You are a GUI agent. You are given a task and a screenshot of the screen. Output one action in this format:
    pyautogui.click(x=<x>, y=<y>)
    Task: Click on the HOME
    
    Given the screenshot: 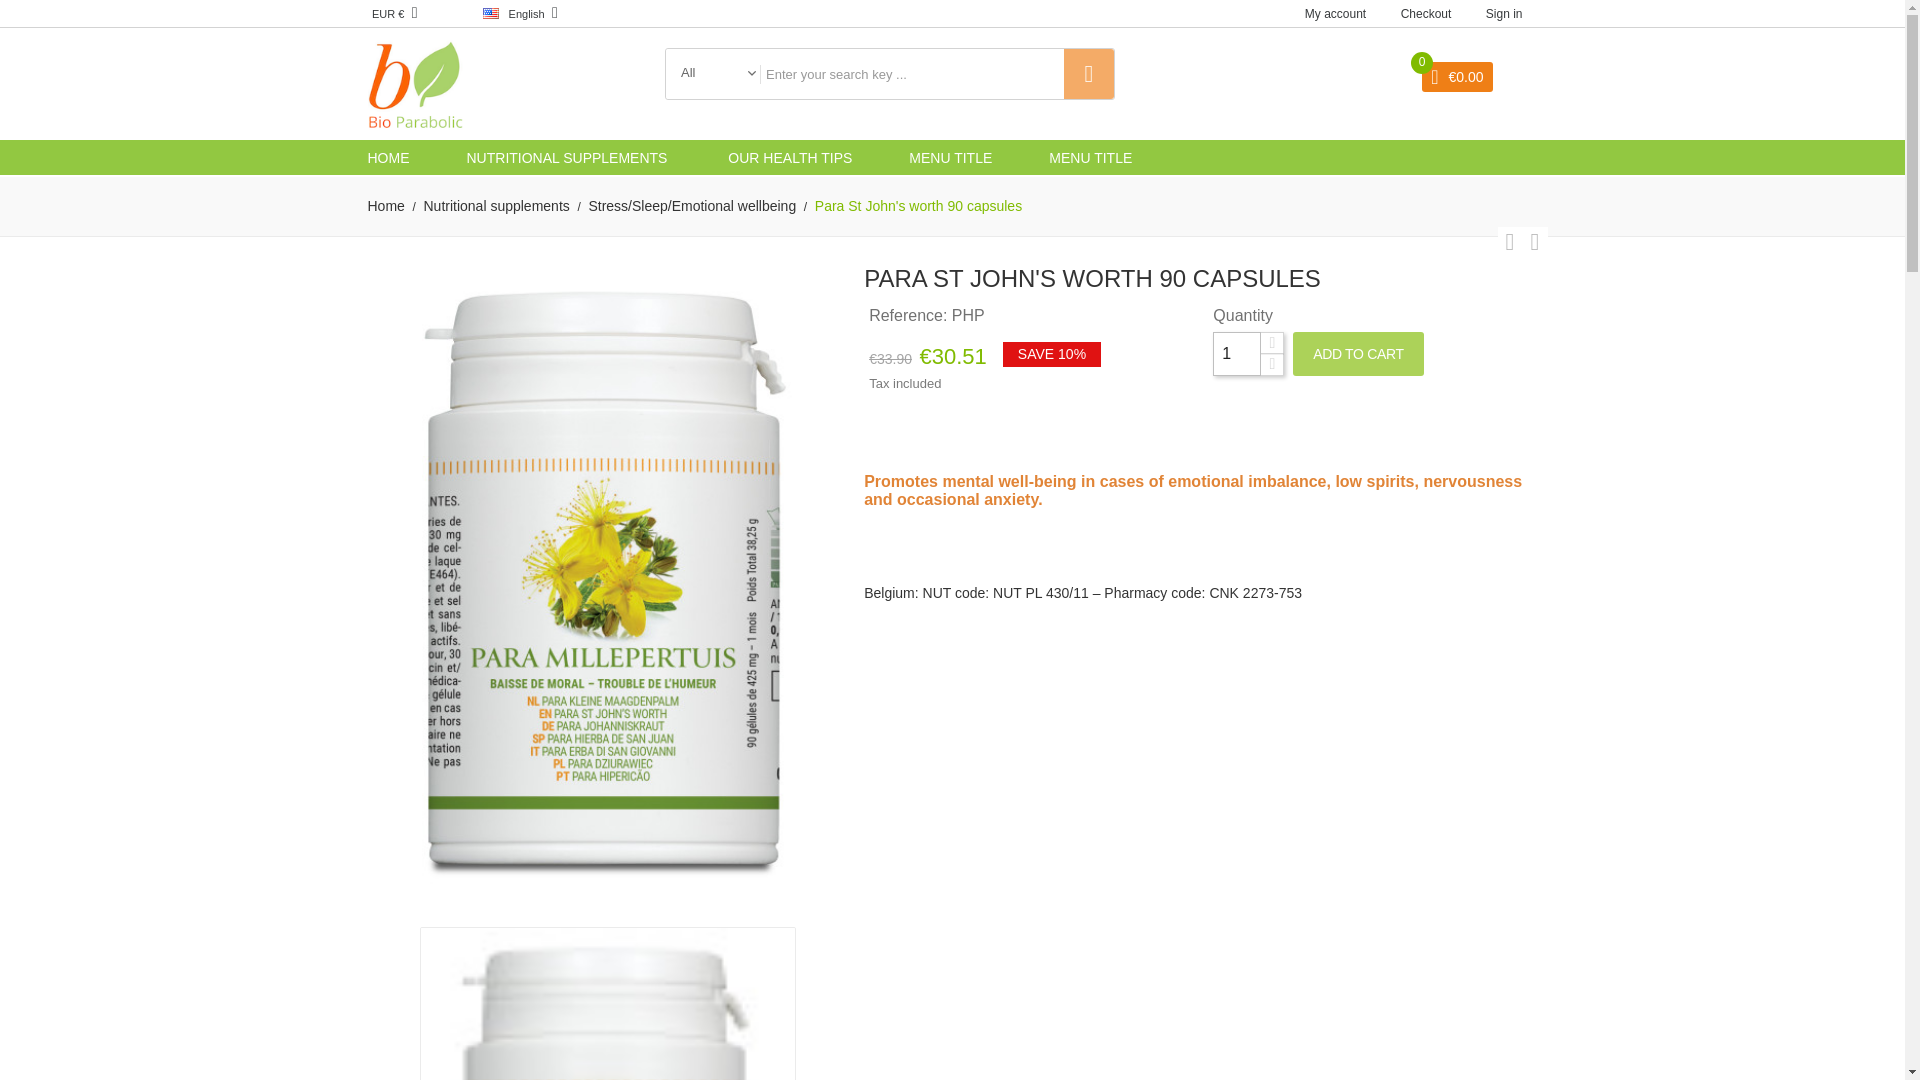 What is the action you would take?
    pyautogui.click(x=389, y=158)
    